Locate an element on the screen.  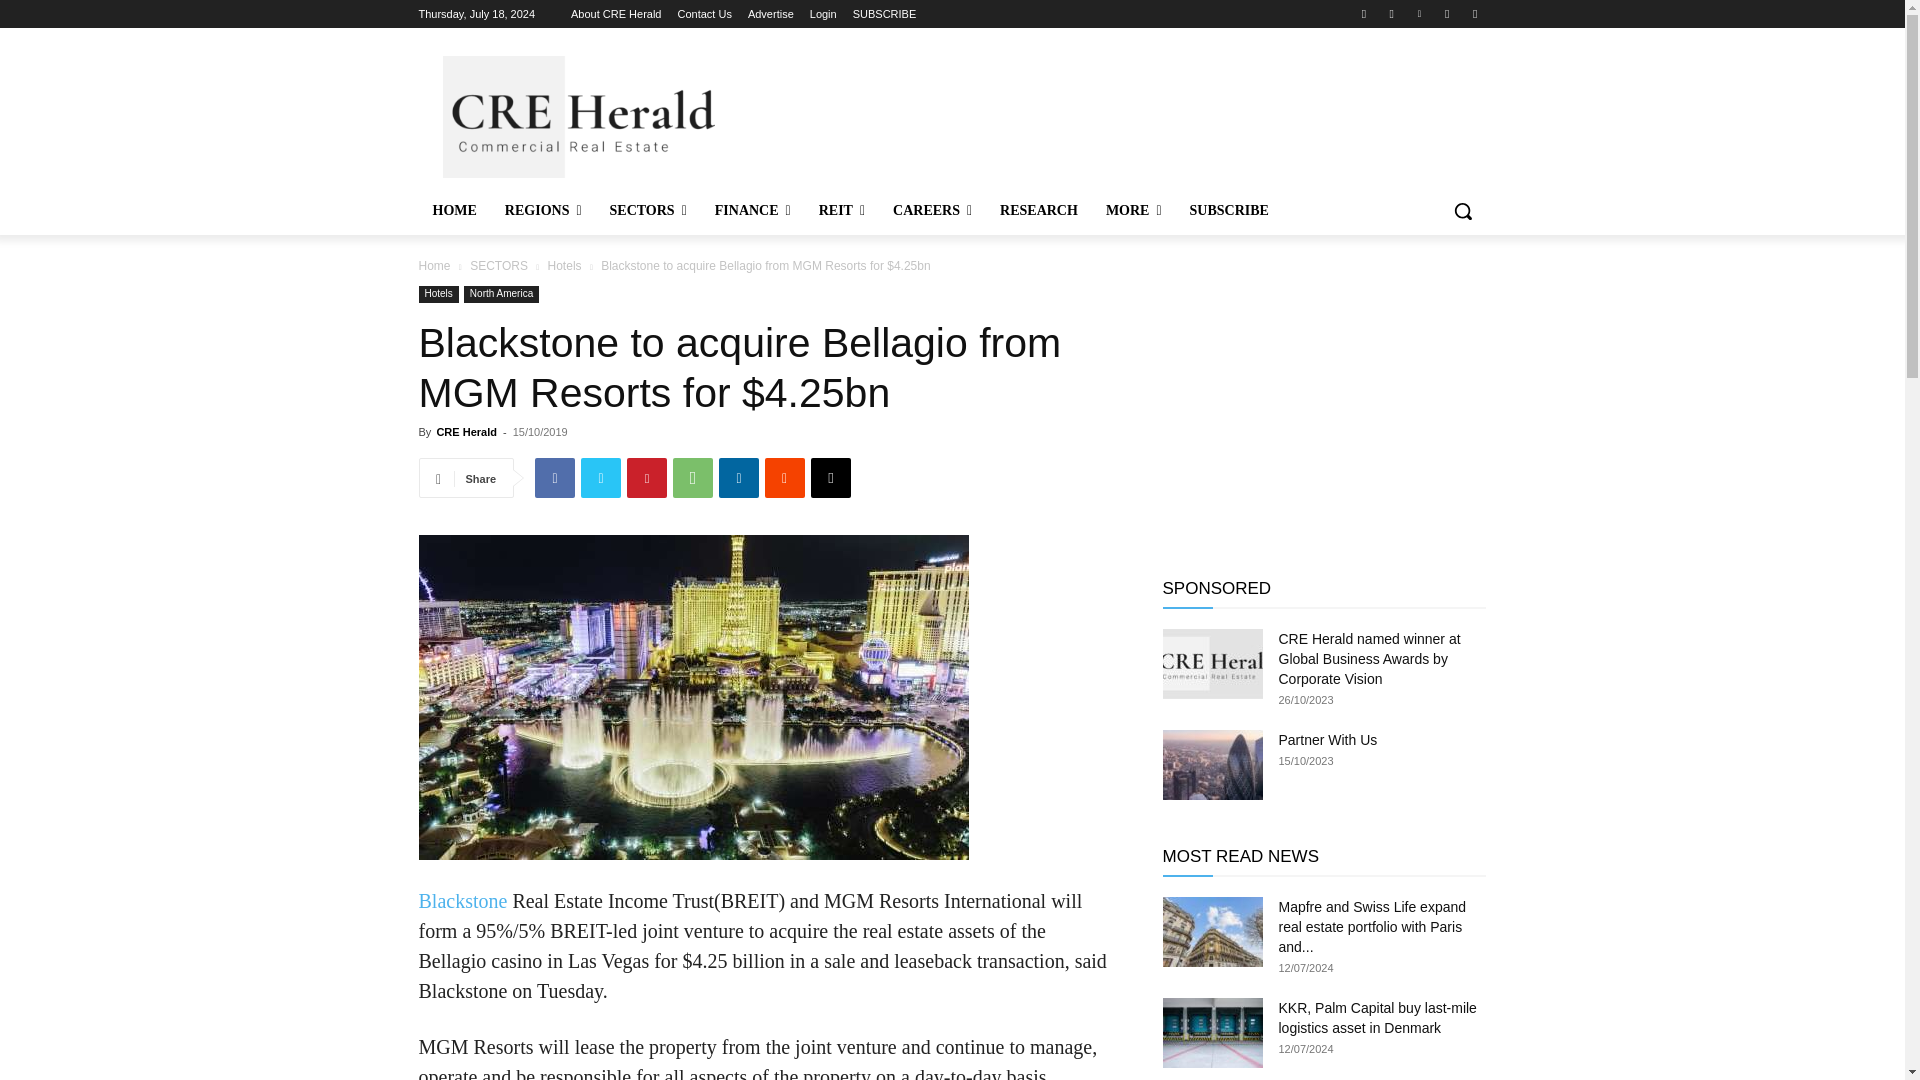
Facebook is located at coordinates (1364, 13).